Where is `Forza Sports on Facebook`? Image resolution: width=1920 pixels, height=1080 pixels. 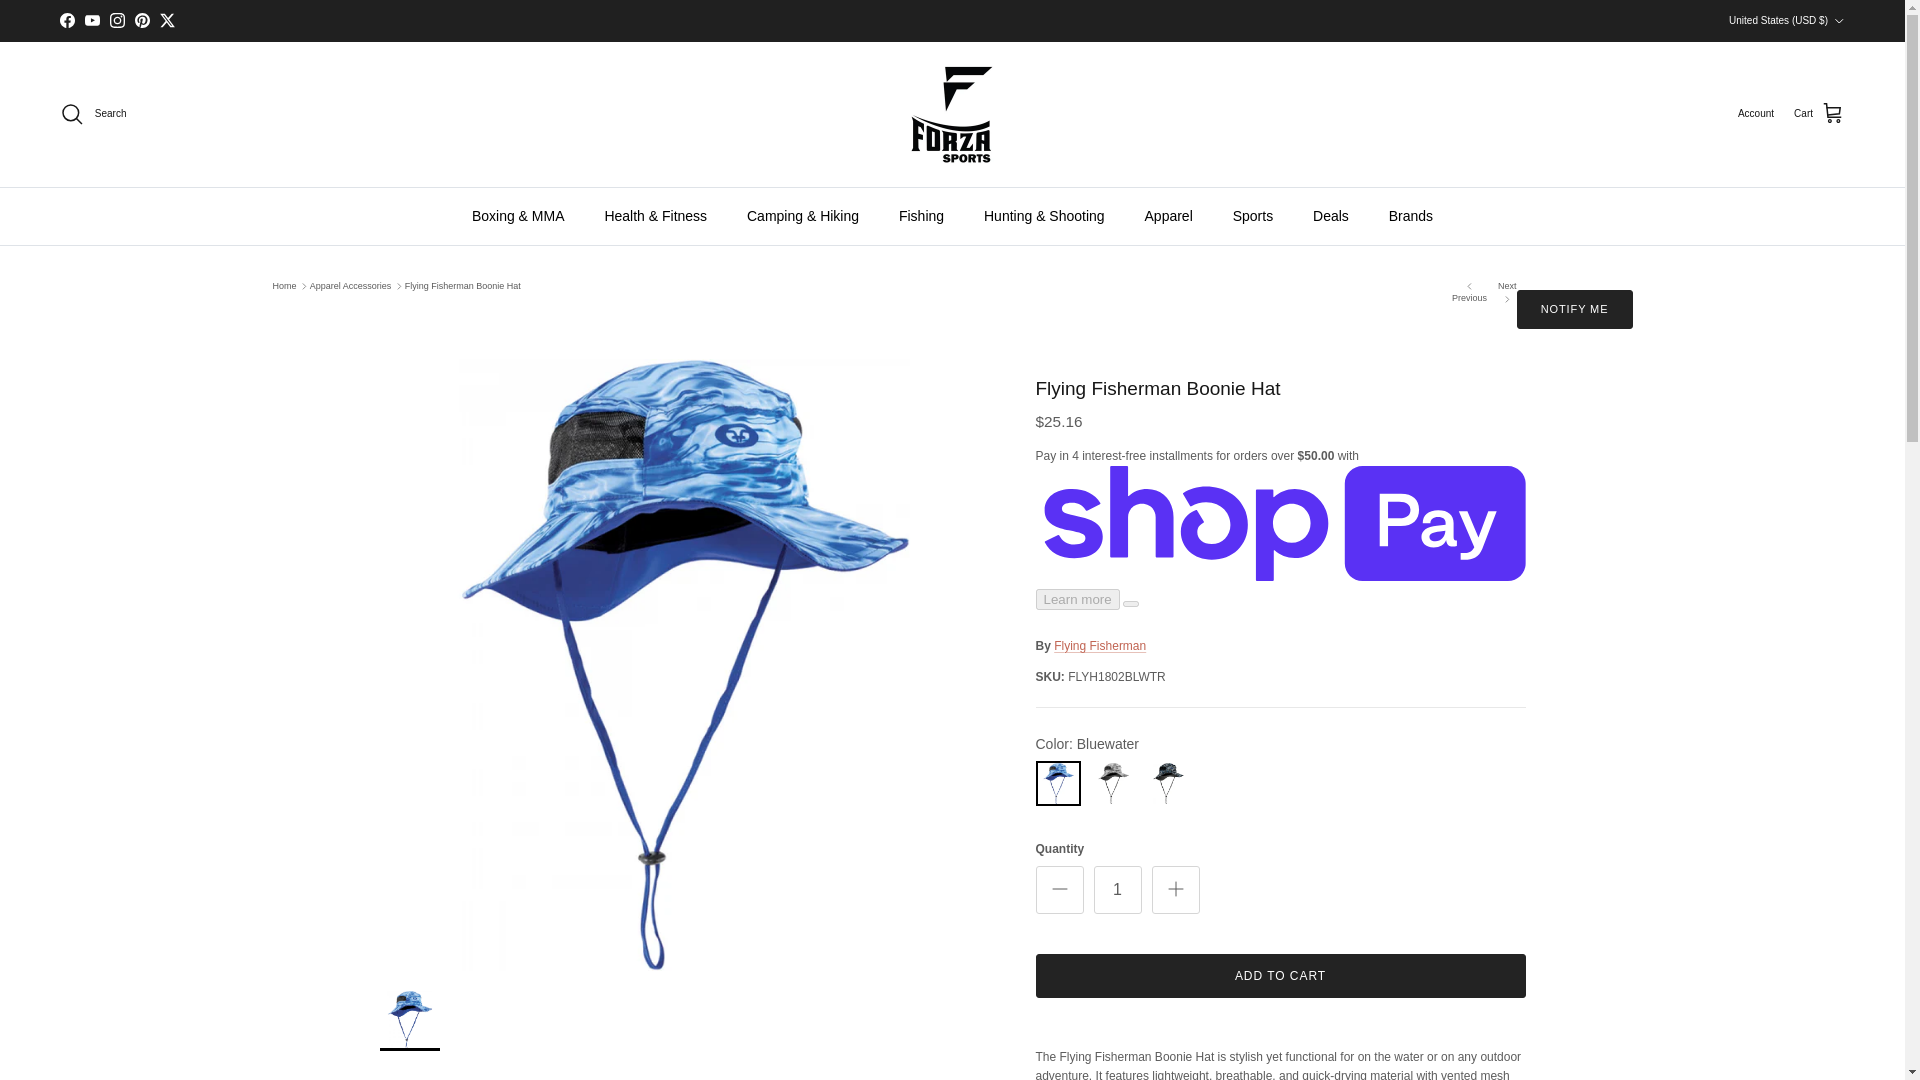 Forza Sports on Facebook is located at coordinates (66, 20).